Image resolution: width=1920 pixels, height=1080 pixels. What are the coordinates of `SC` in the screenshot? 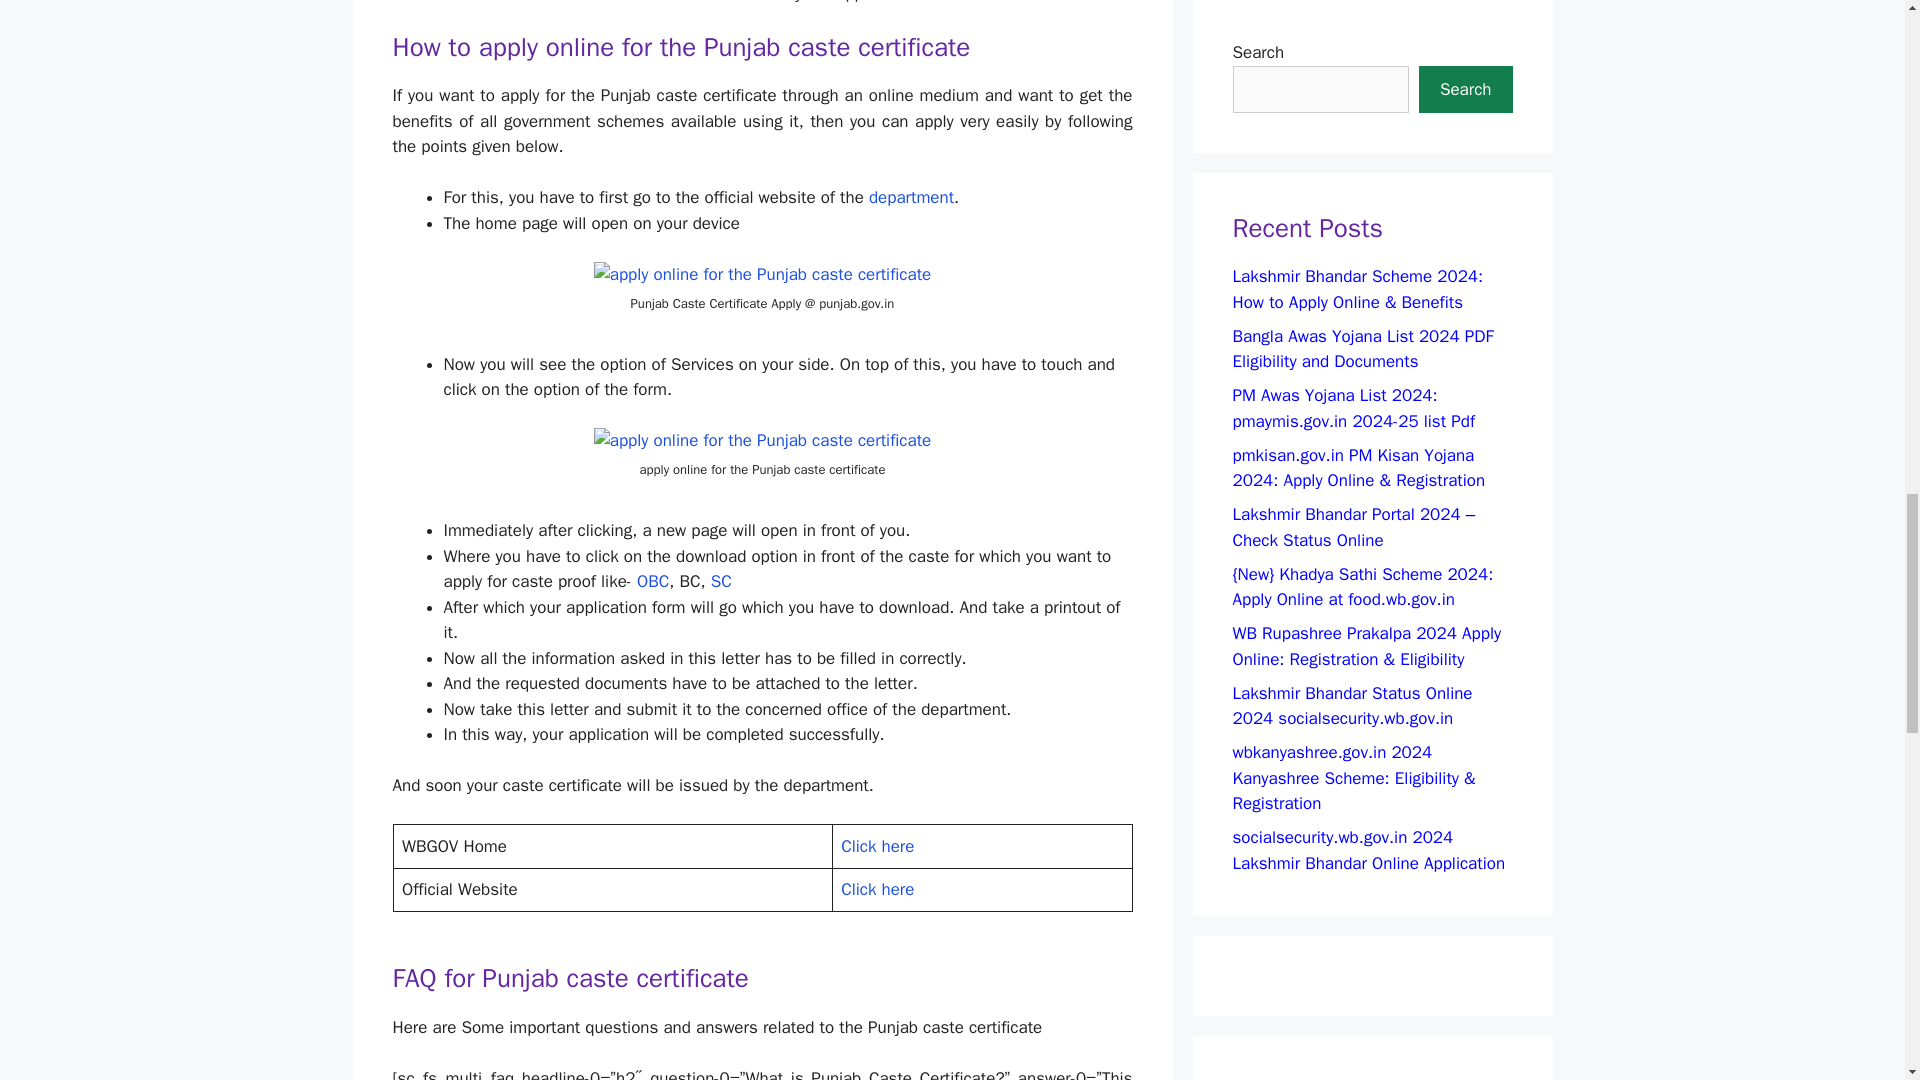 It's located at (720, 581).